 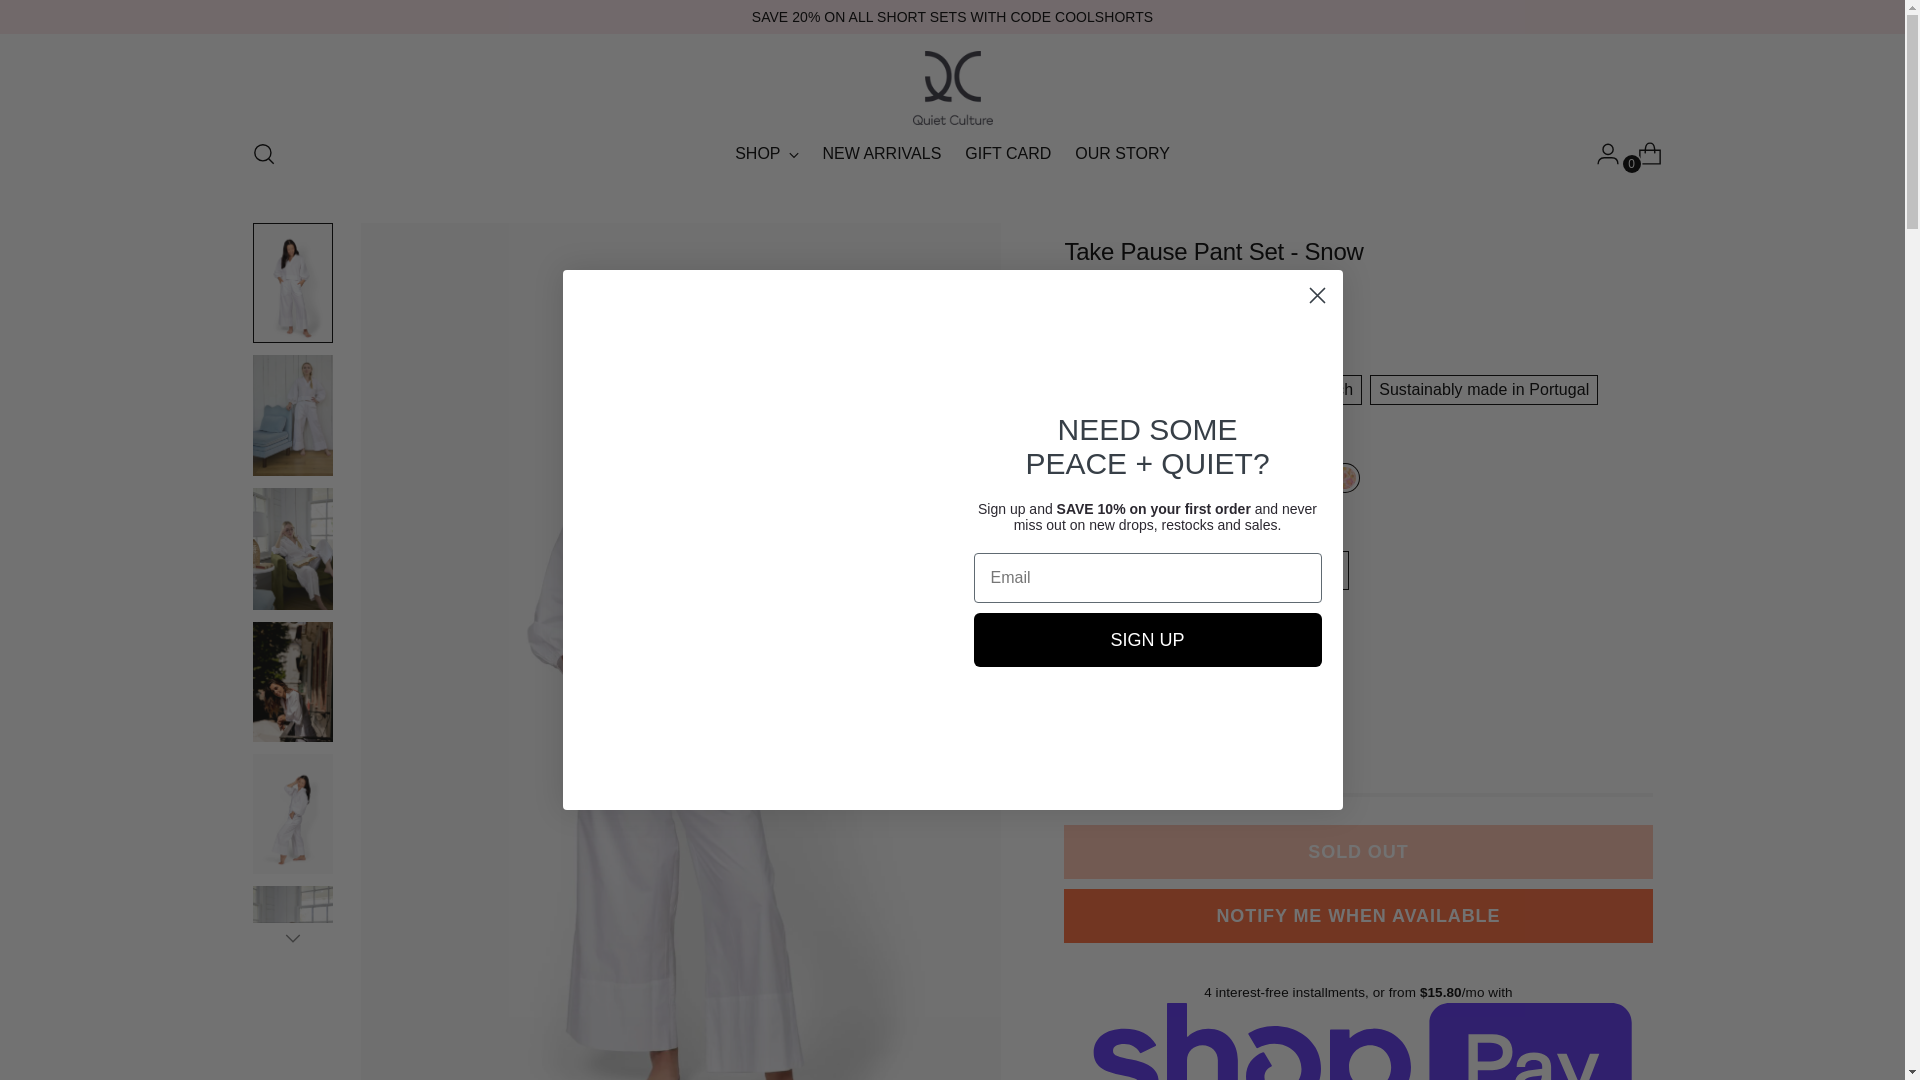 I want to click on NEW ARRIVALS, so click(x=880, y=154).